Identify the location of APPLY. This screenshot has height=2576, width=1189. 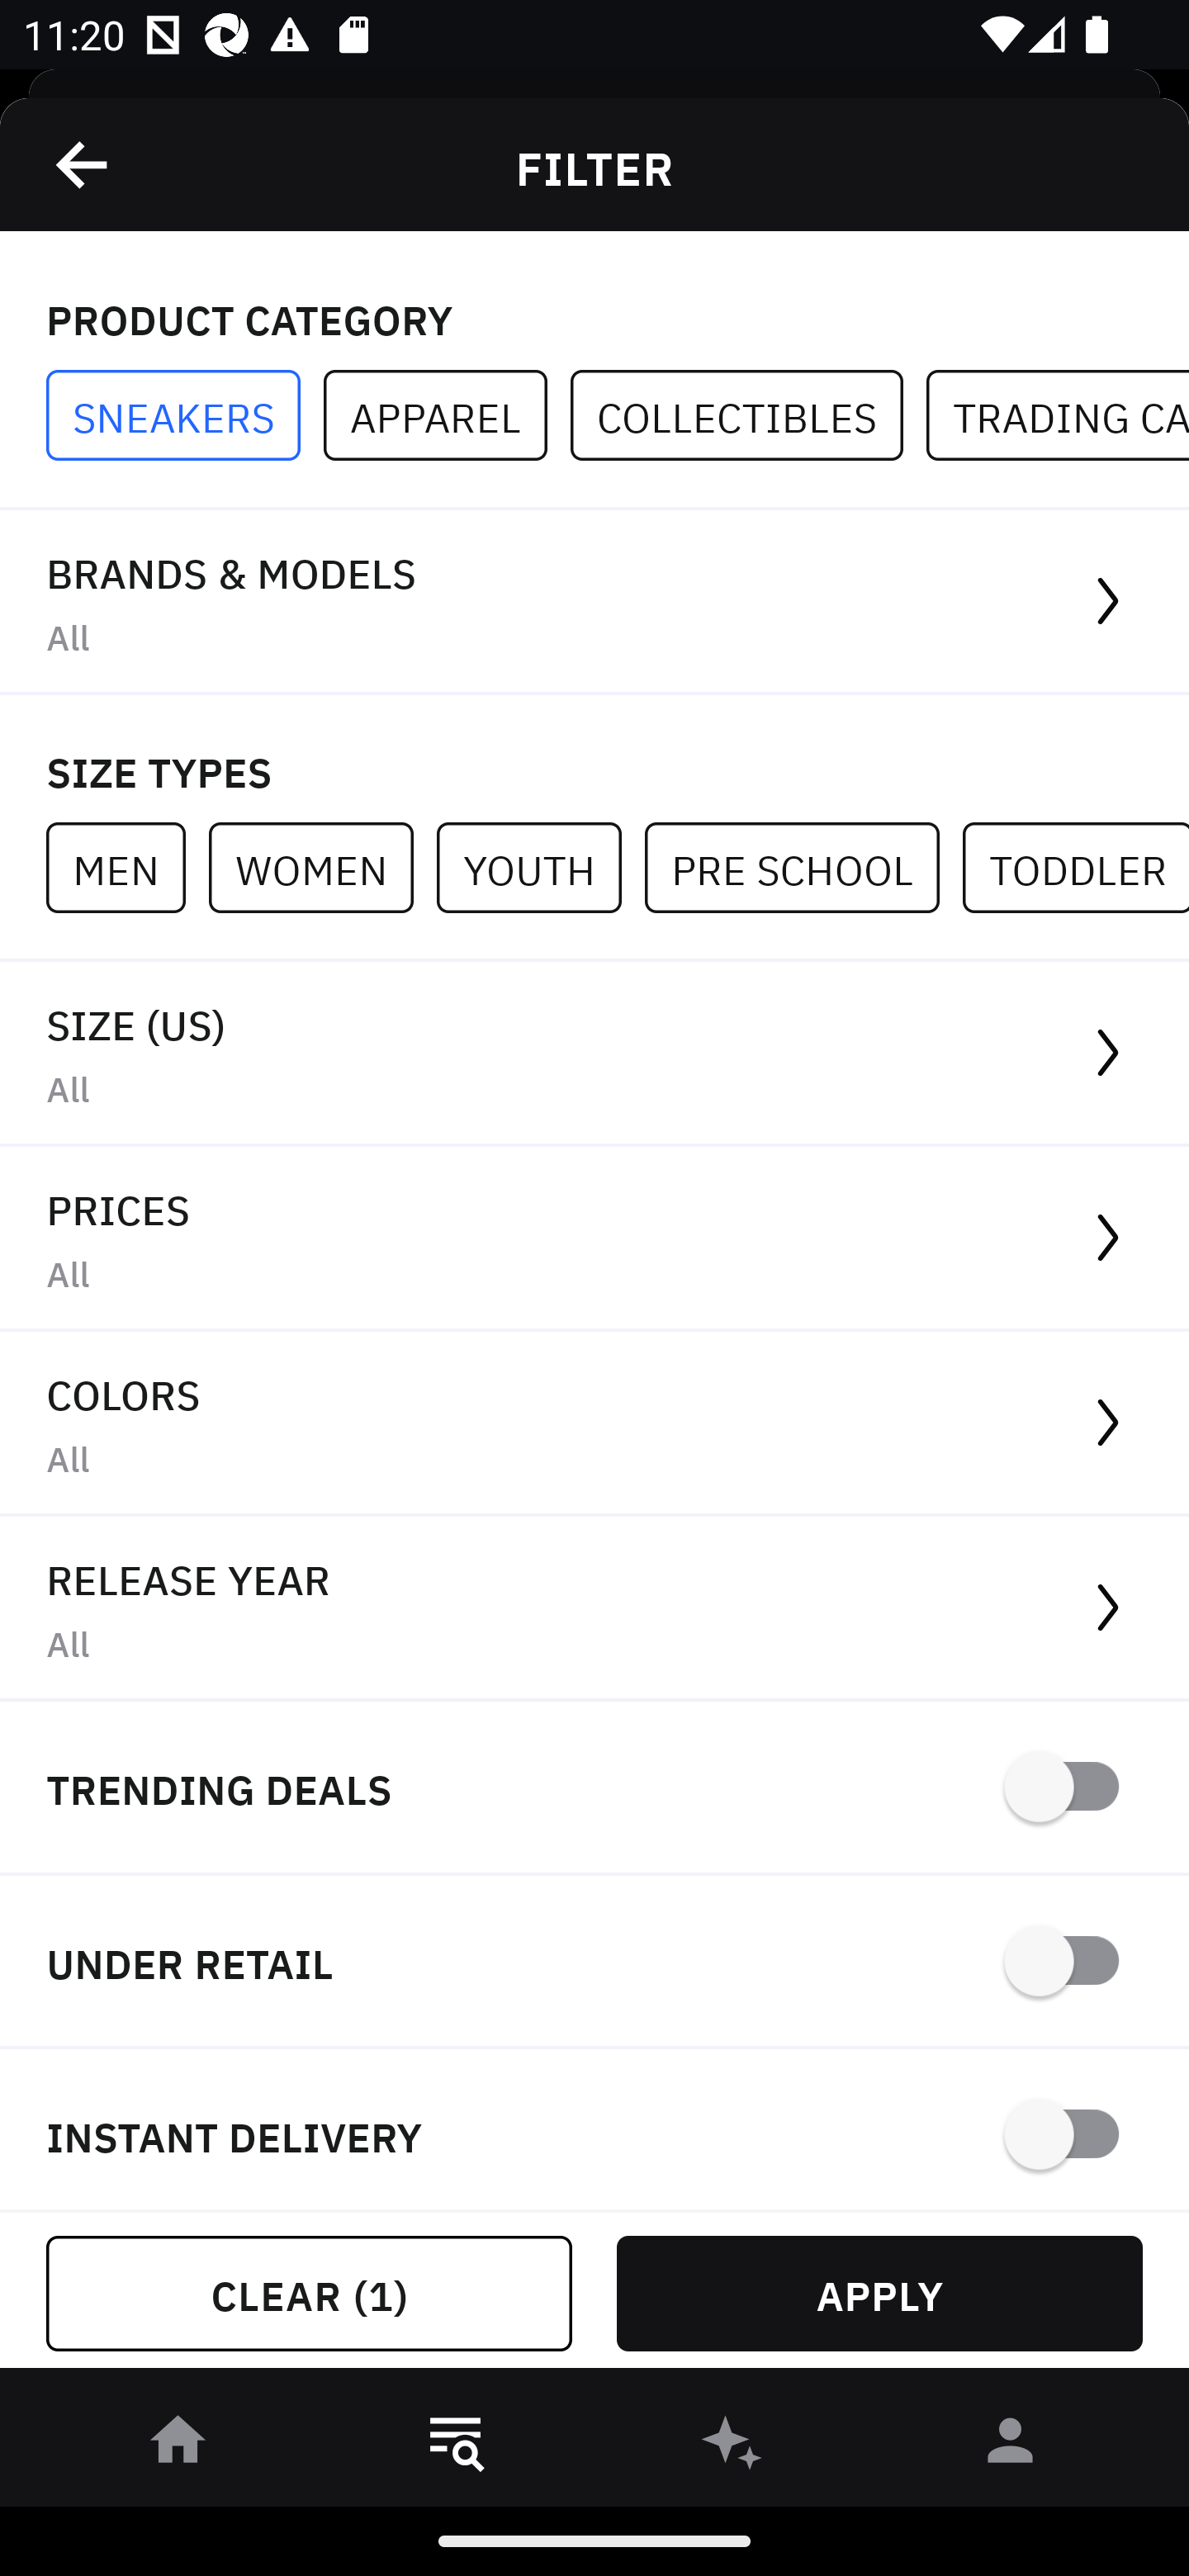
(879, 2294).